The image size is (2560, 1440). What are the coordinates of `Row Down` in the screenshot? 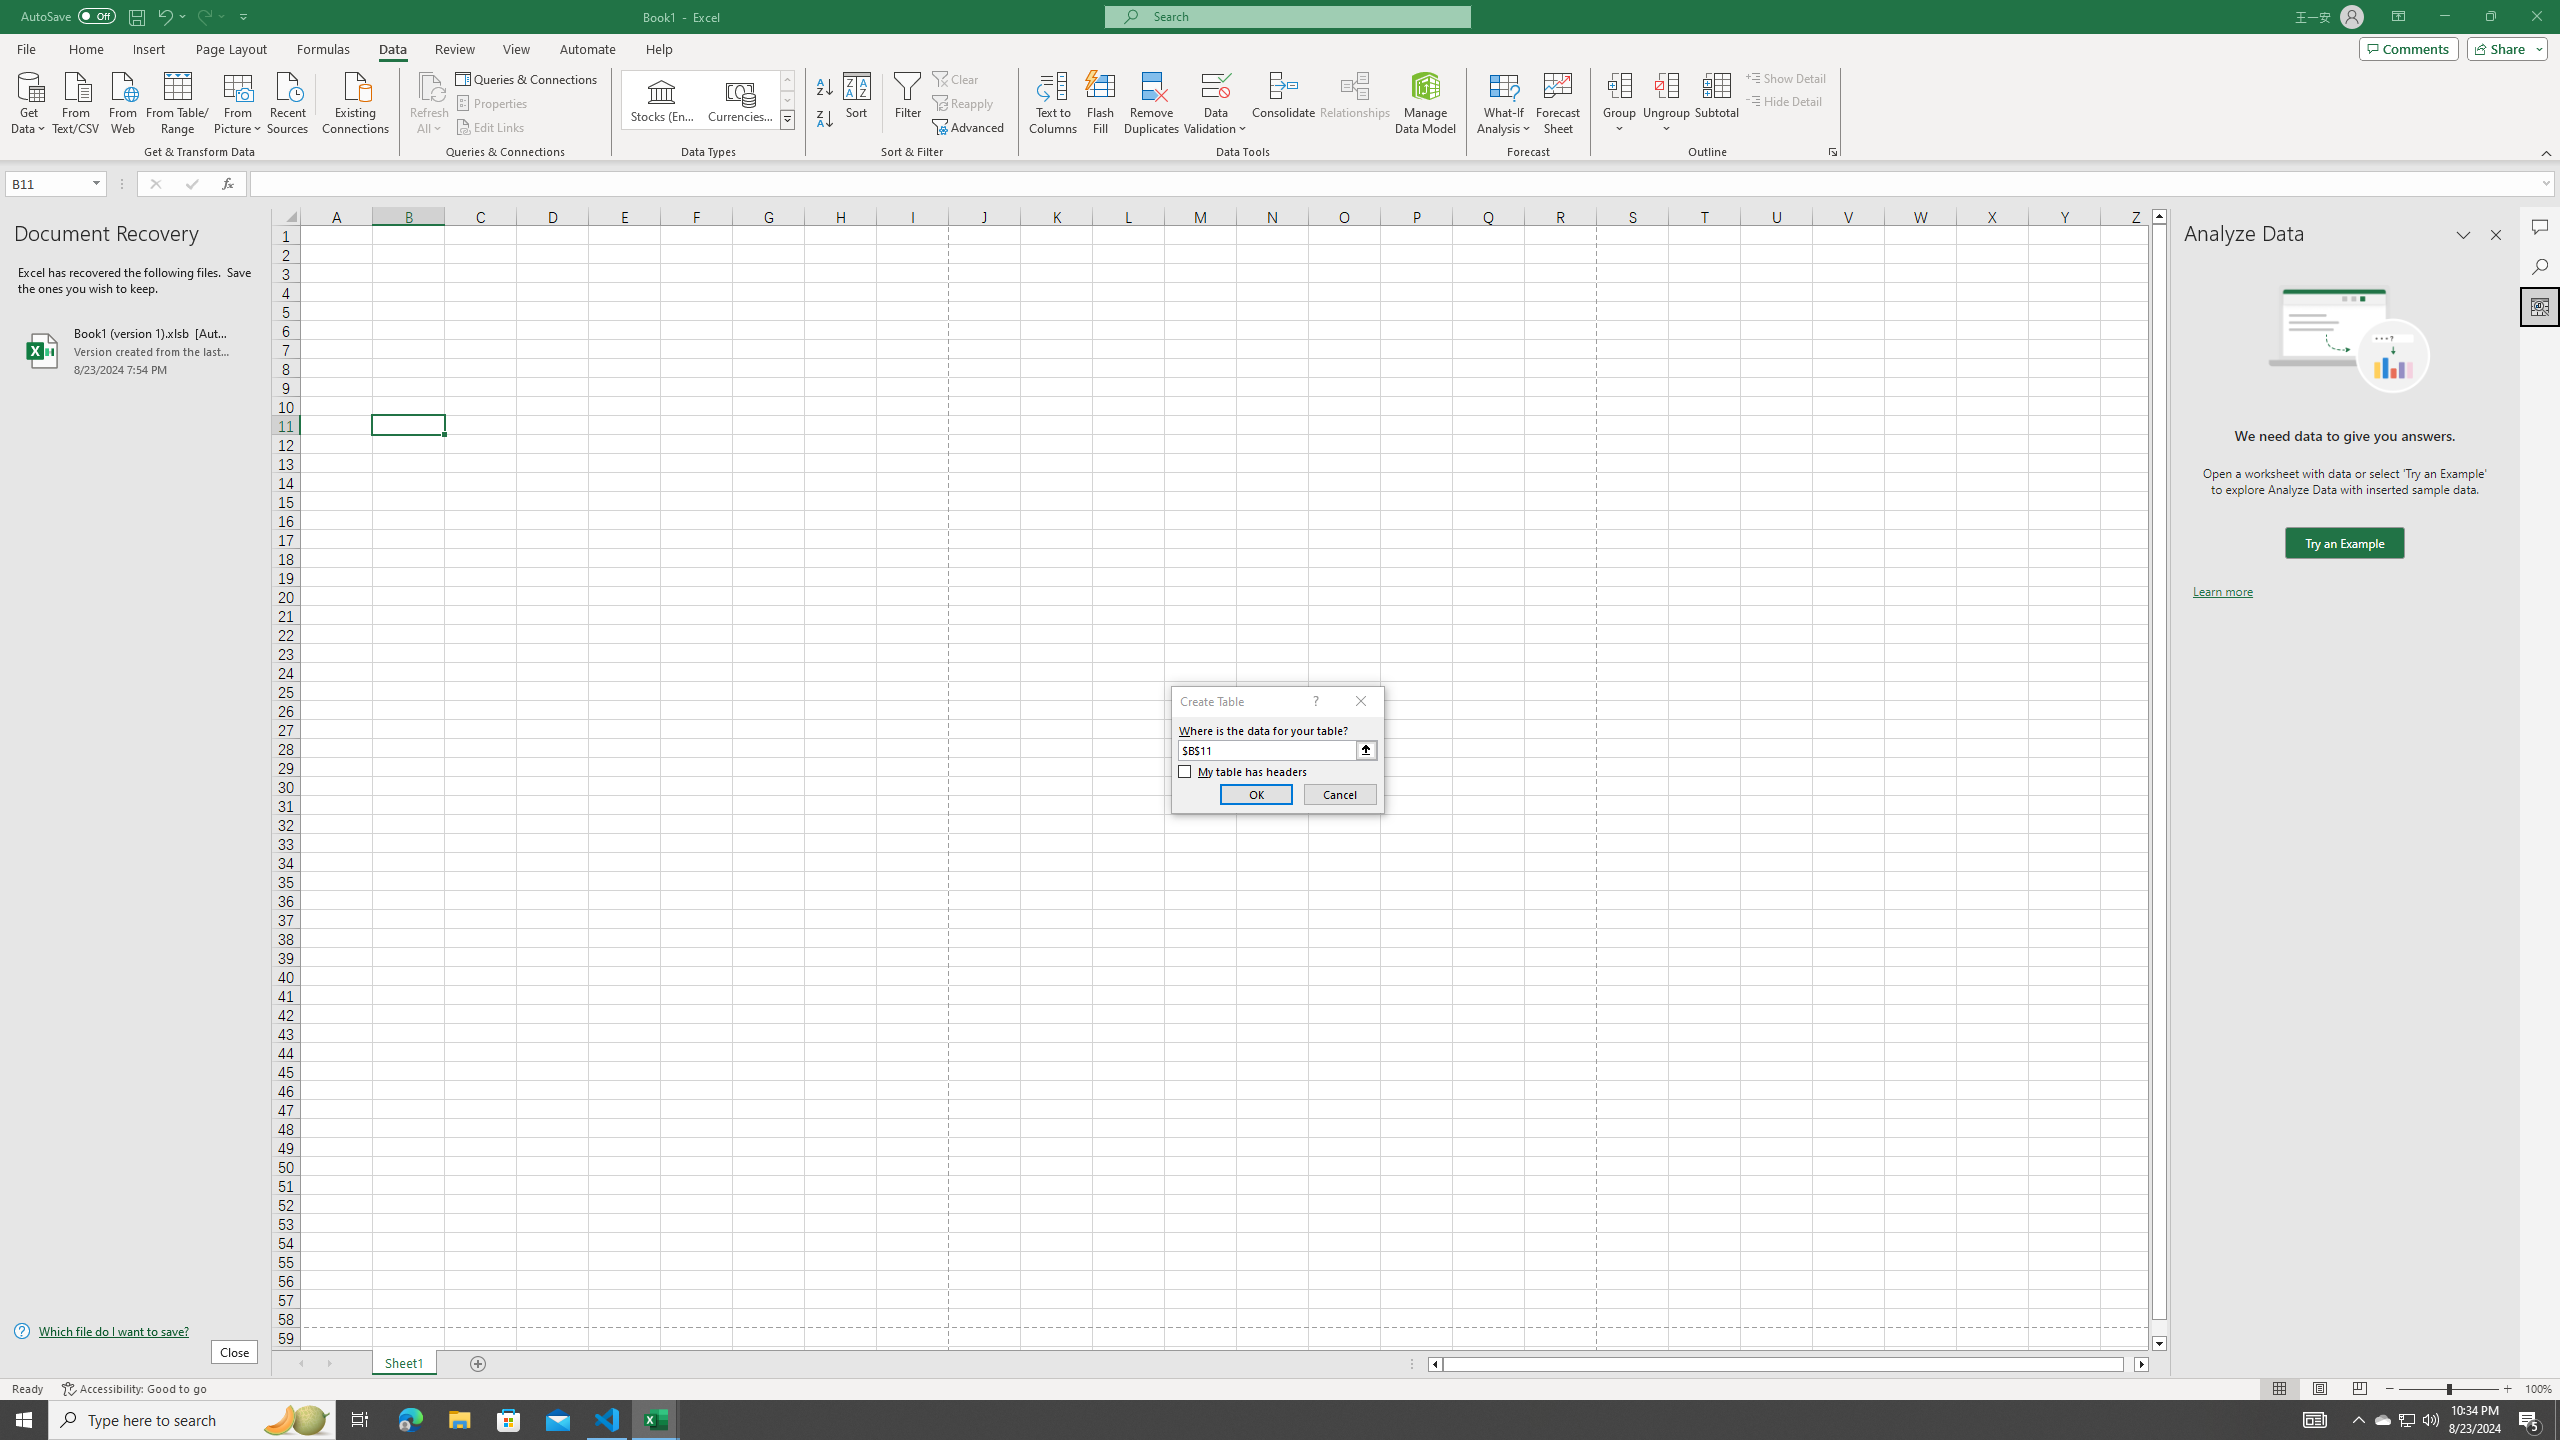 It's located at (788, 100).